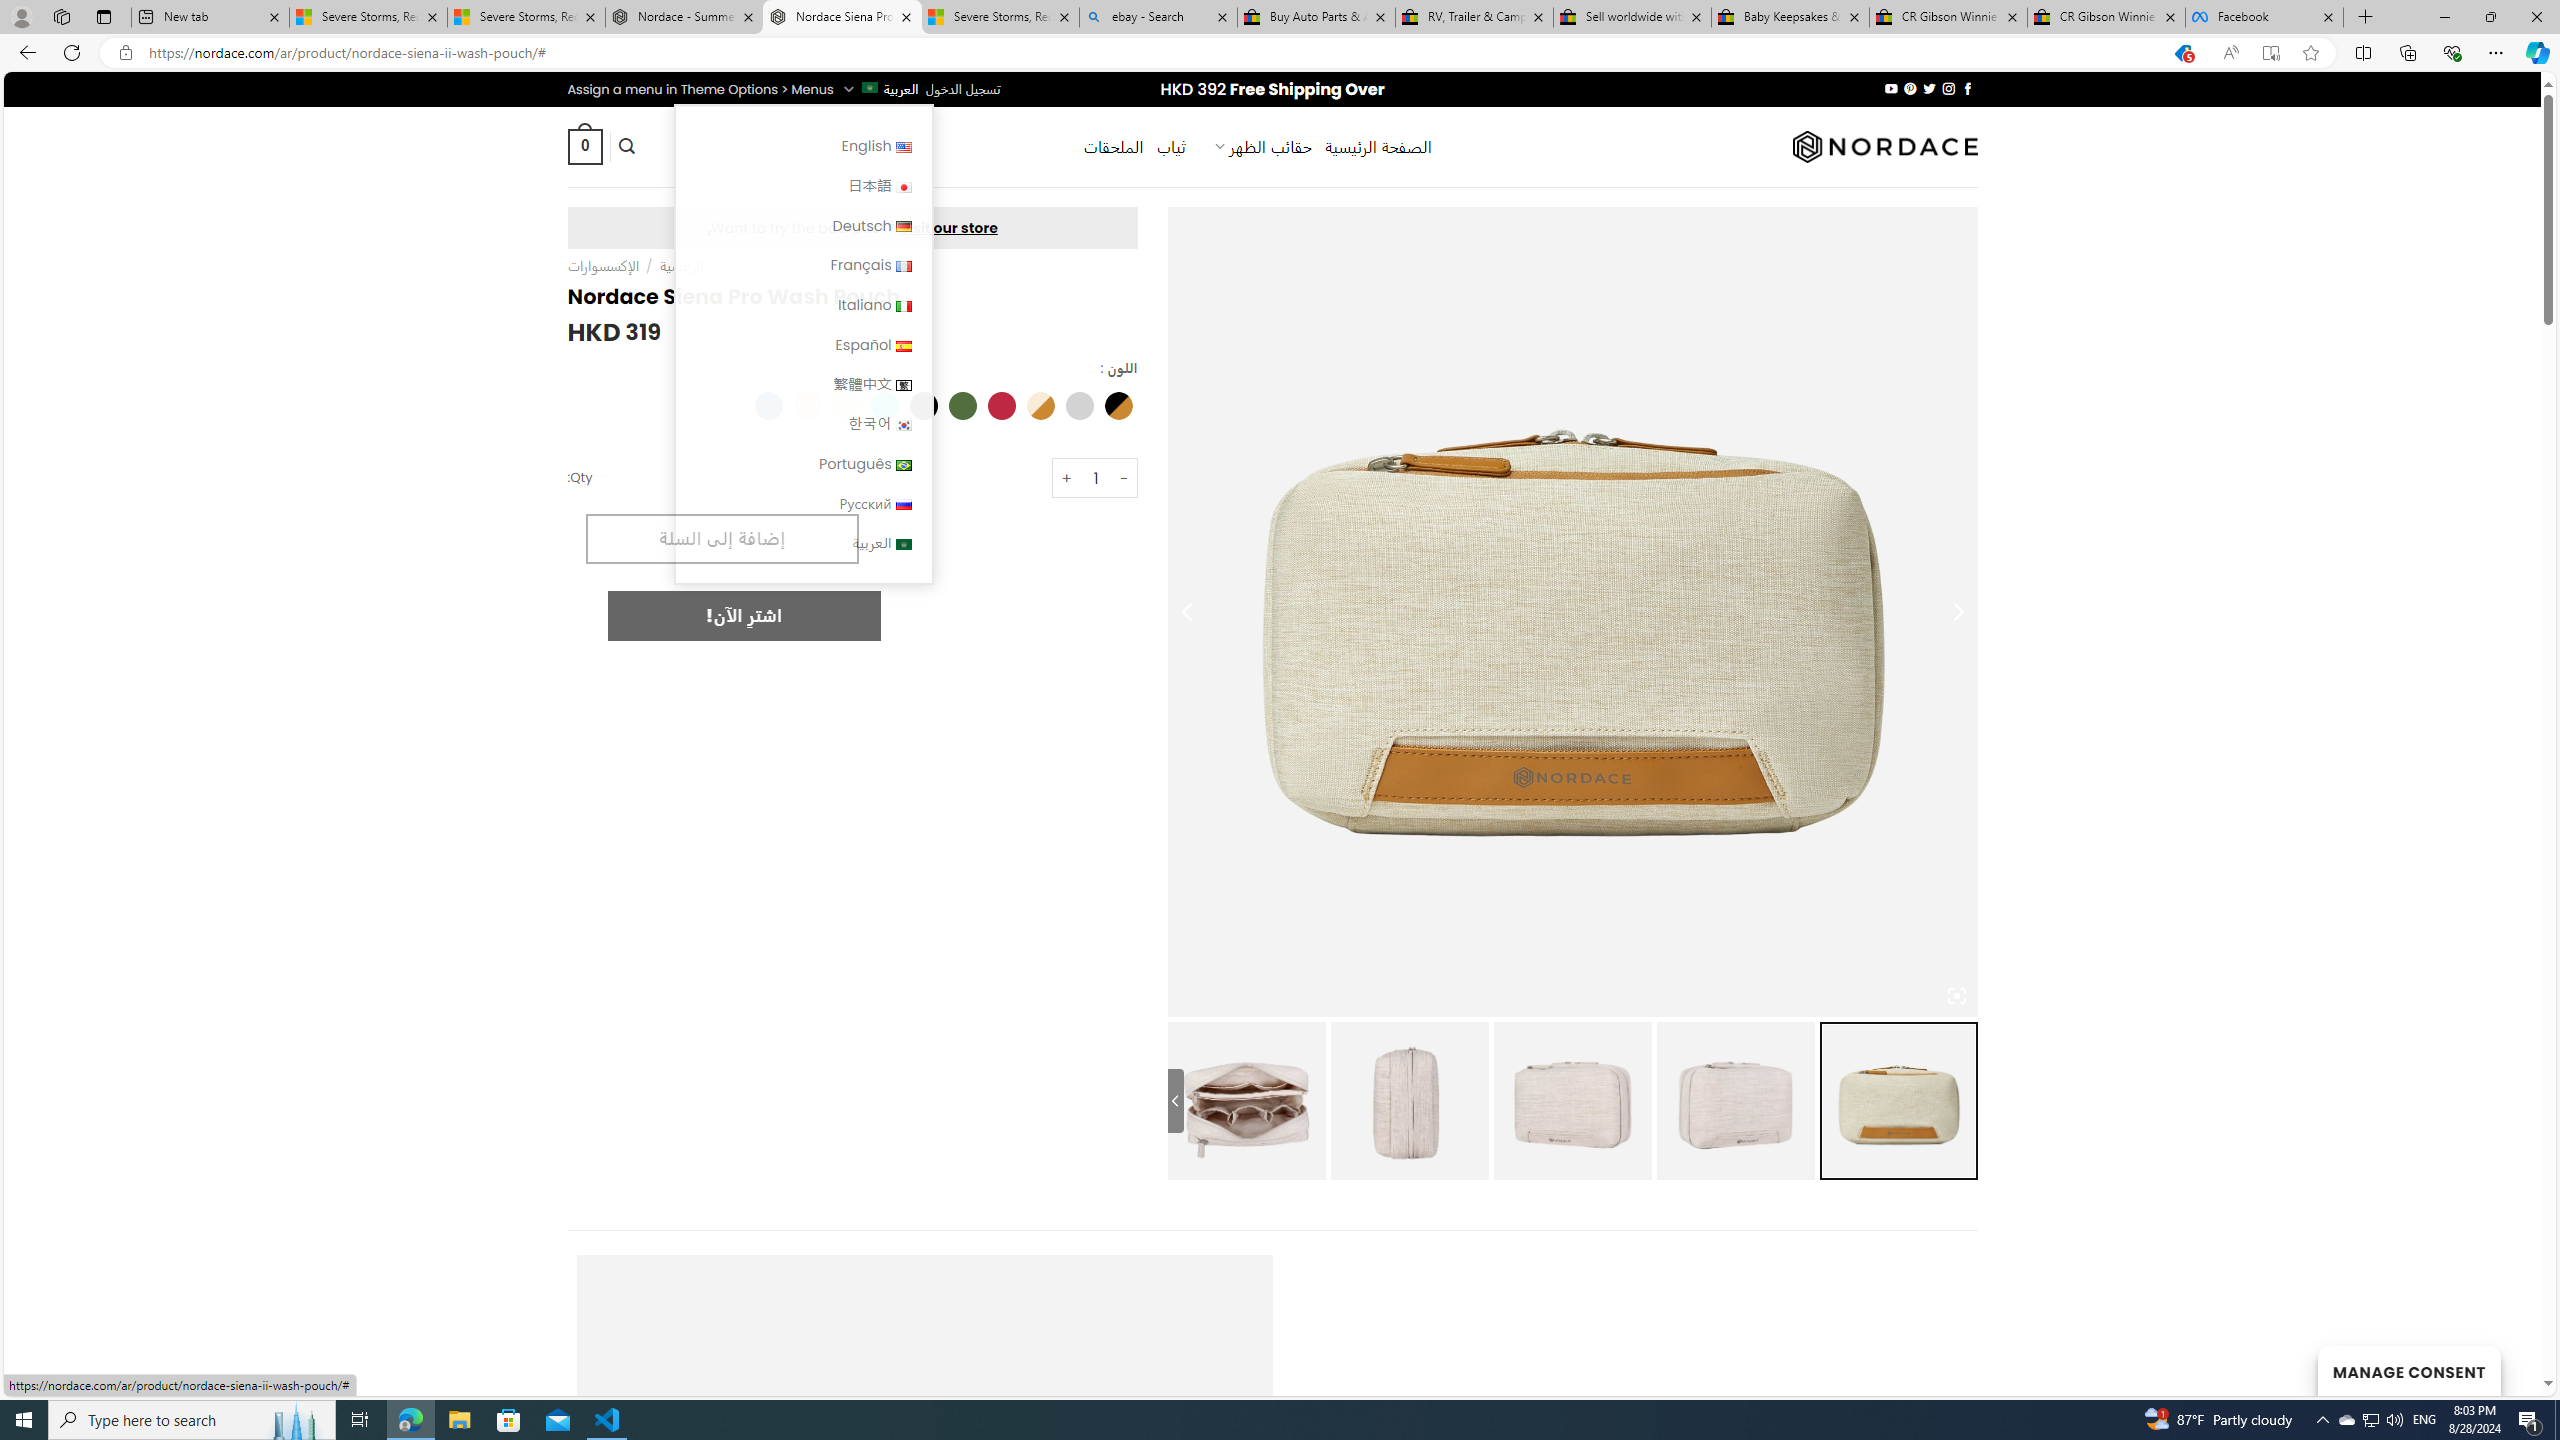  What do you see at coordinates (803, 225) in the screenshot?
I see `Deutsch ` at bounding box center [803, 225].